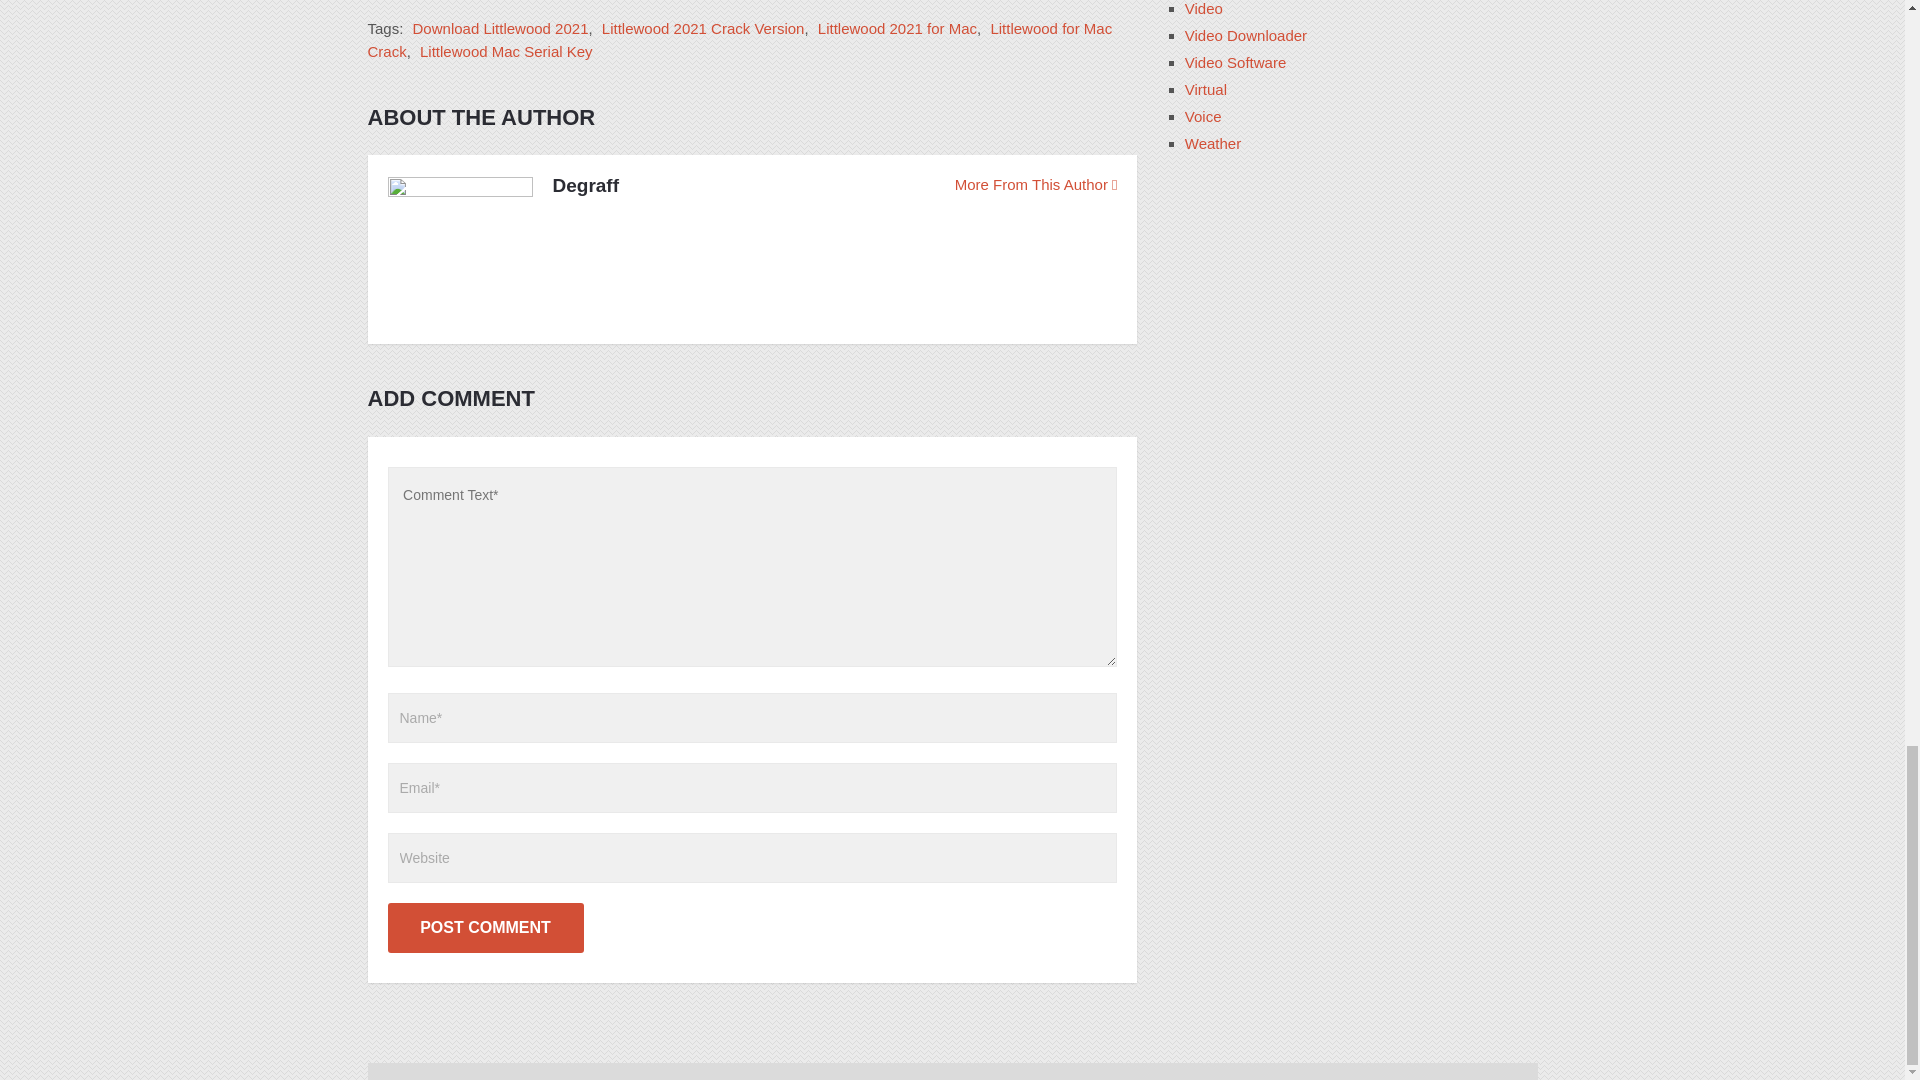 Image resolution: width=1920 pixels, height=1080 pixels. I want to click on Littlewood 2021 for Mac, so click(897, 28).